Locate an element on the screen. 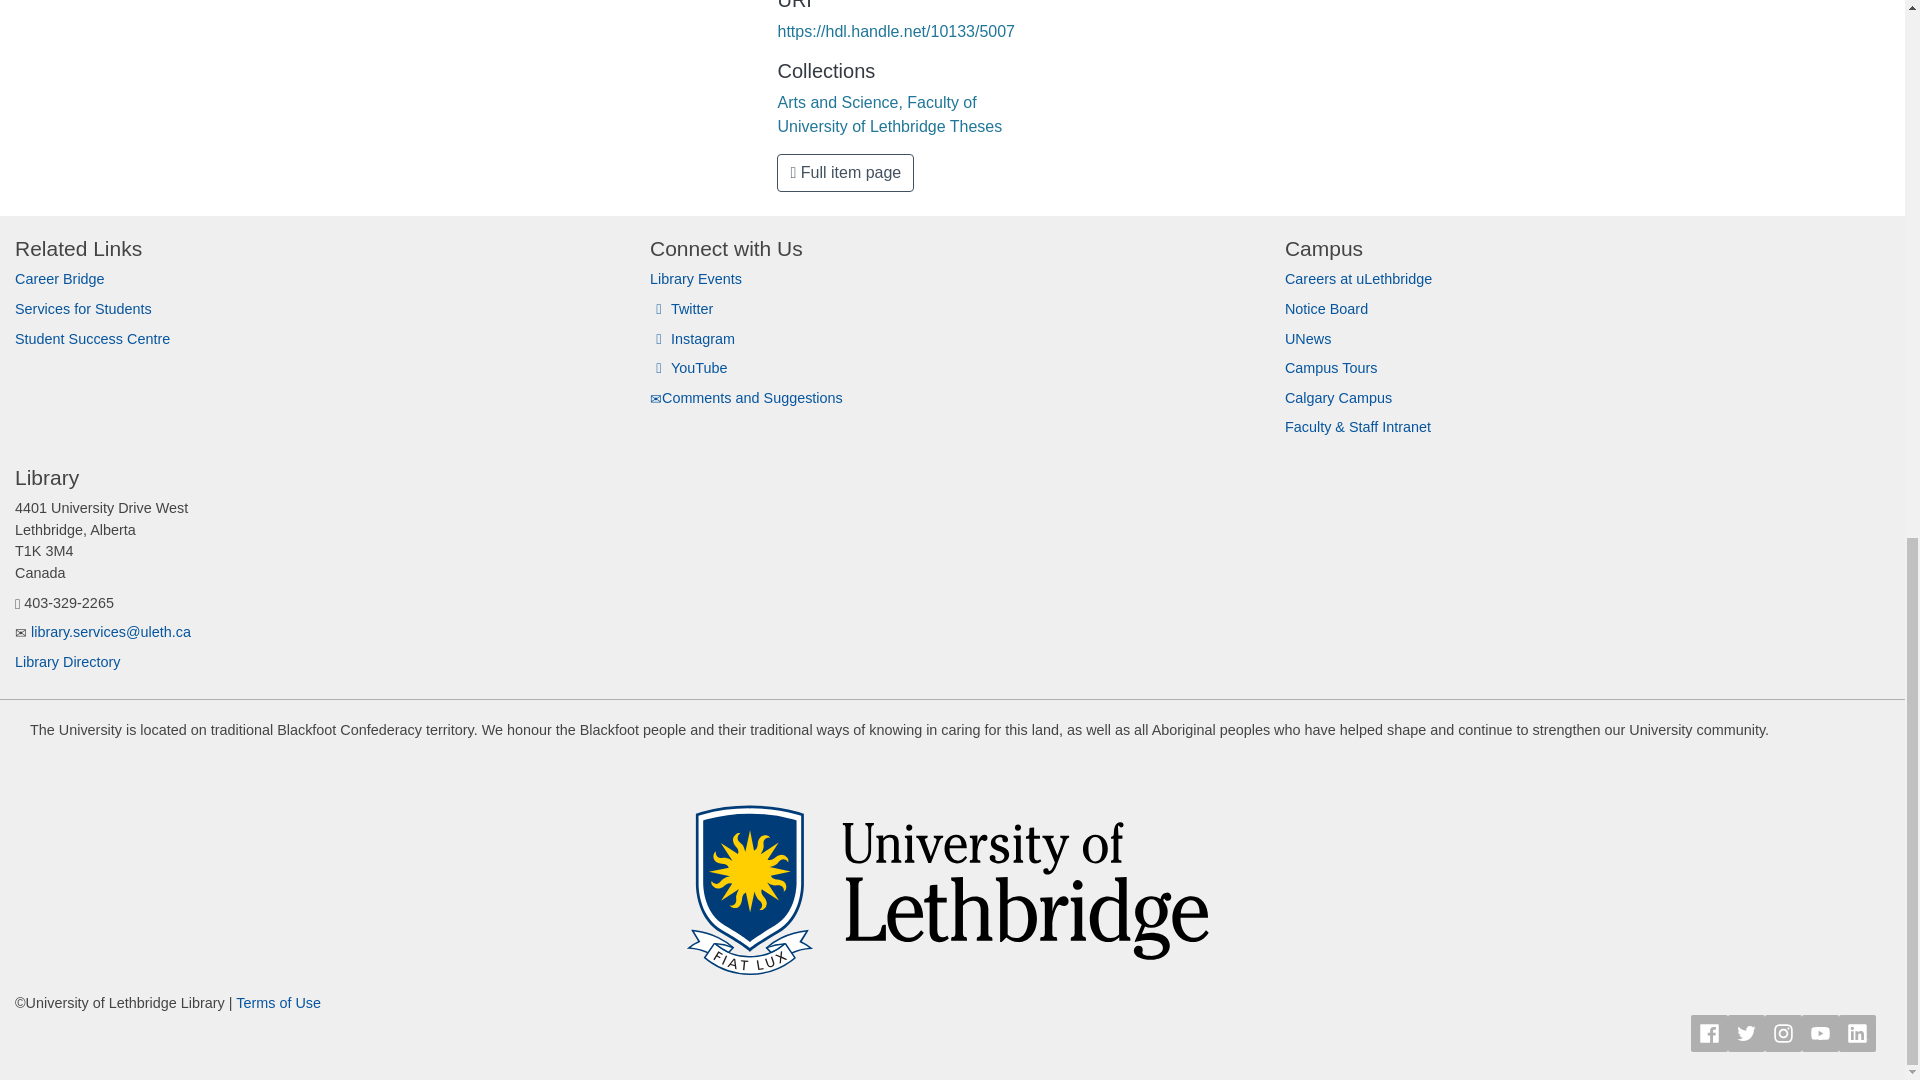 This screenshot has height=1080, width=1920. Student Success Centre is located at coordinates (92, 338).